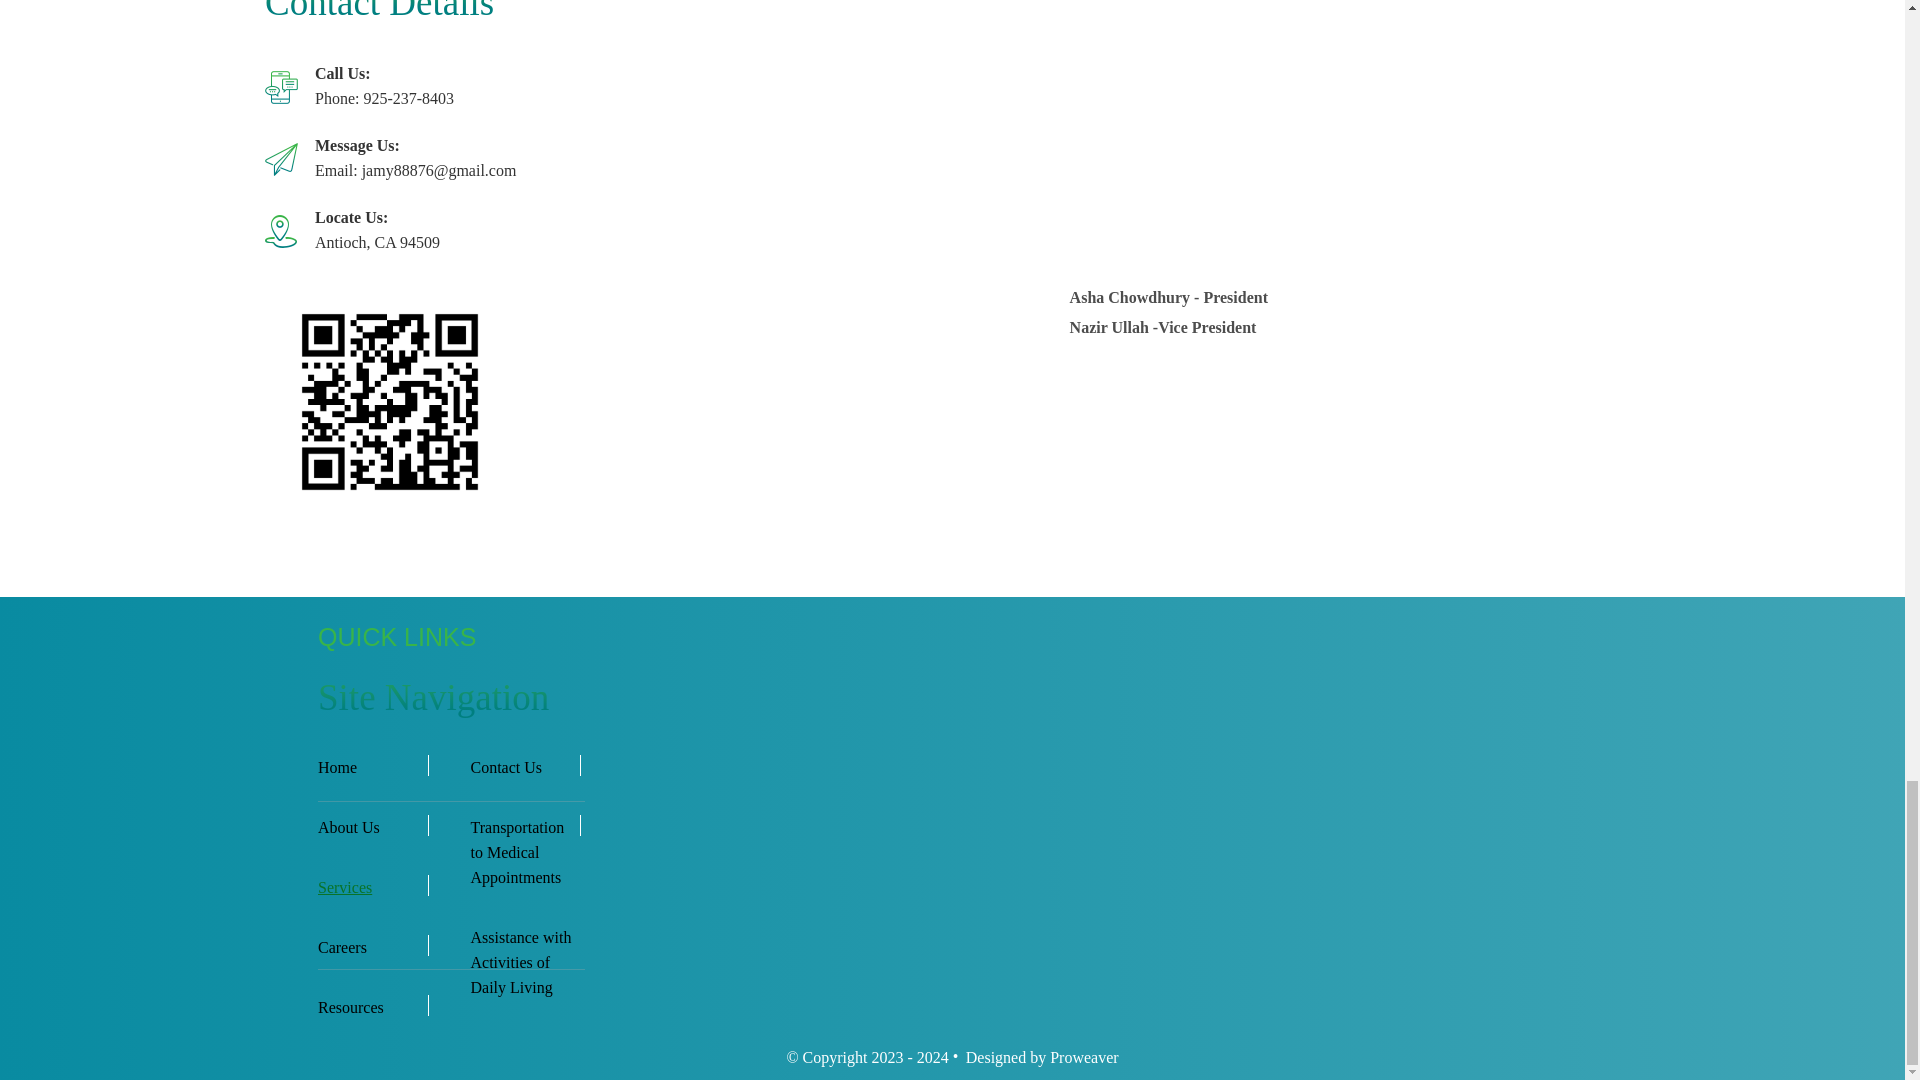 Image resolution: width=1920 pixels, height=1080 pixels. Describe the element at coordinates (524, 852) in the screenshot. I see `Transportation to Medical Appointments` at that location.